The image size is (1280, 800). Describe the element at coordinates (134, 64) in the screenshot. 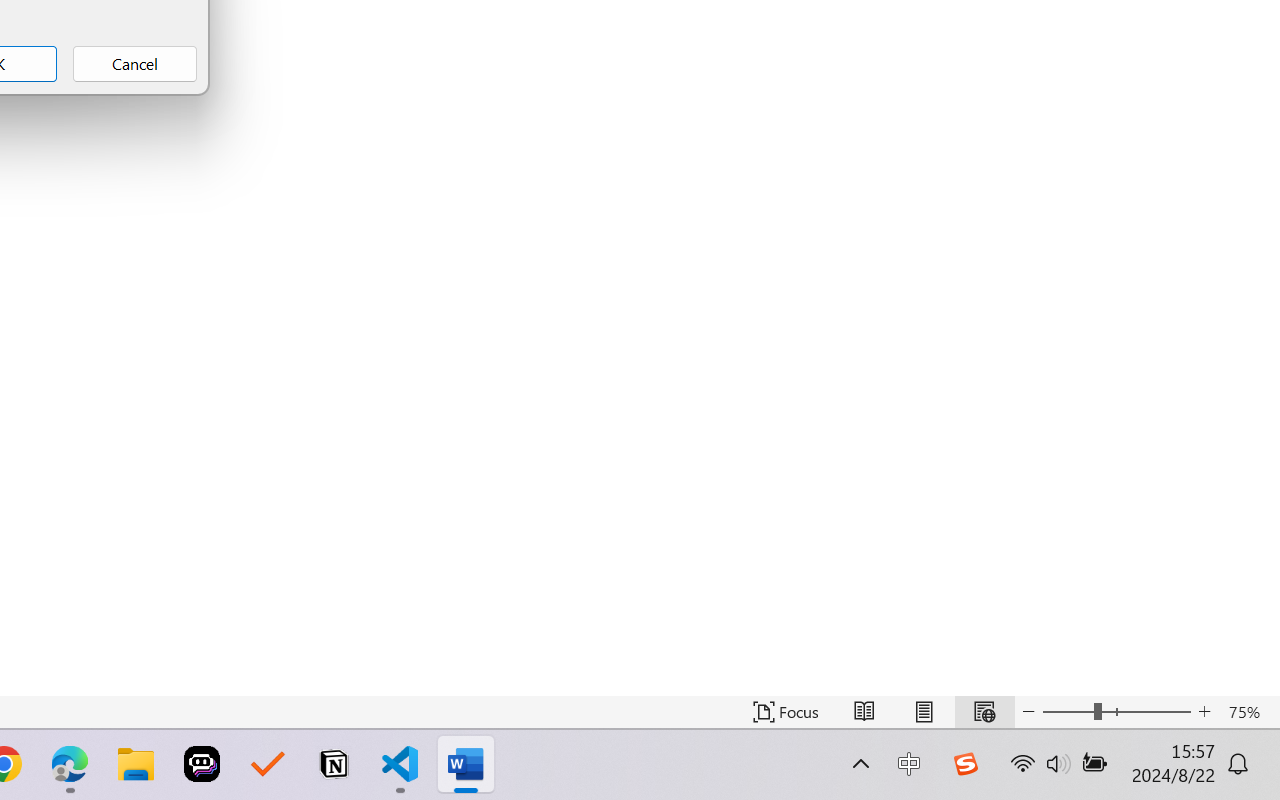

I see `Cancel` at that location.